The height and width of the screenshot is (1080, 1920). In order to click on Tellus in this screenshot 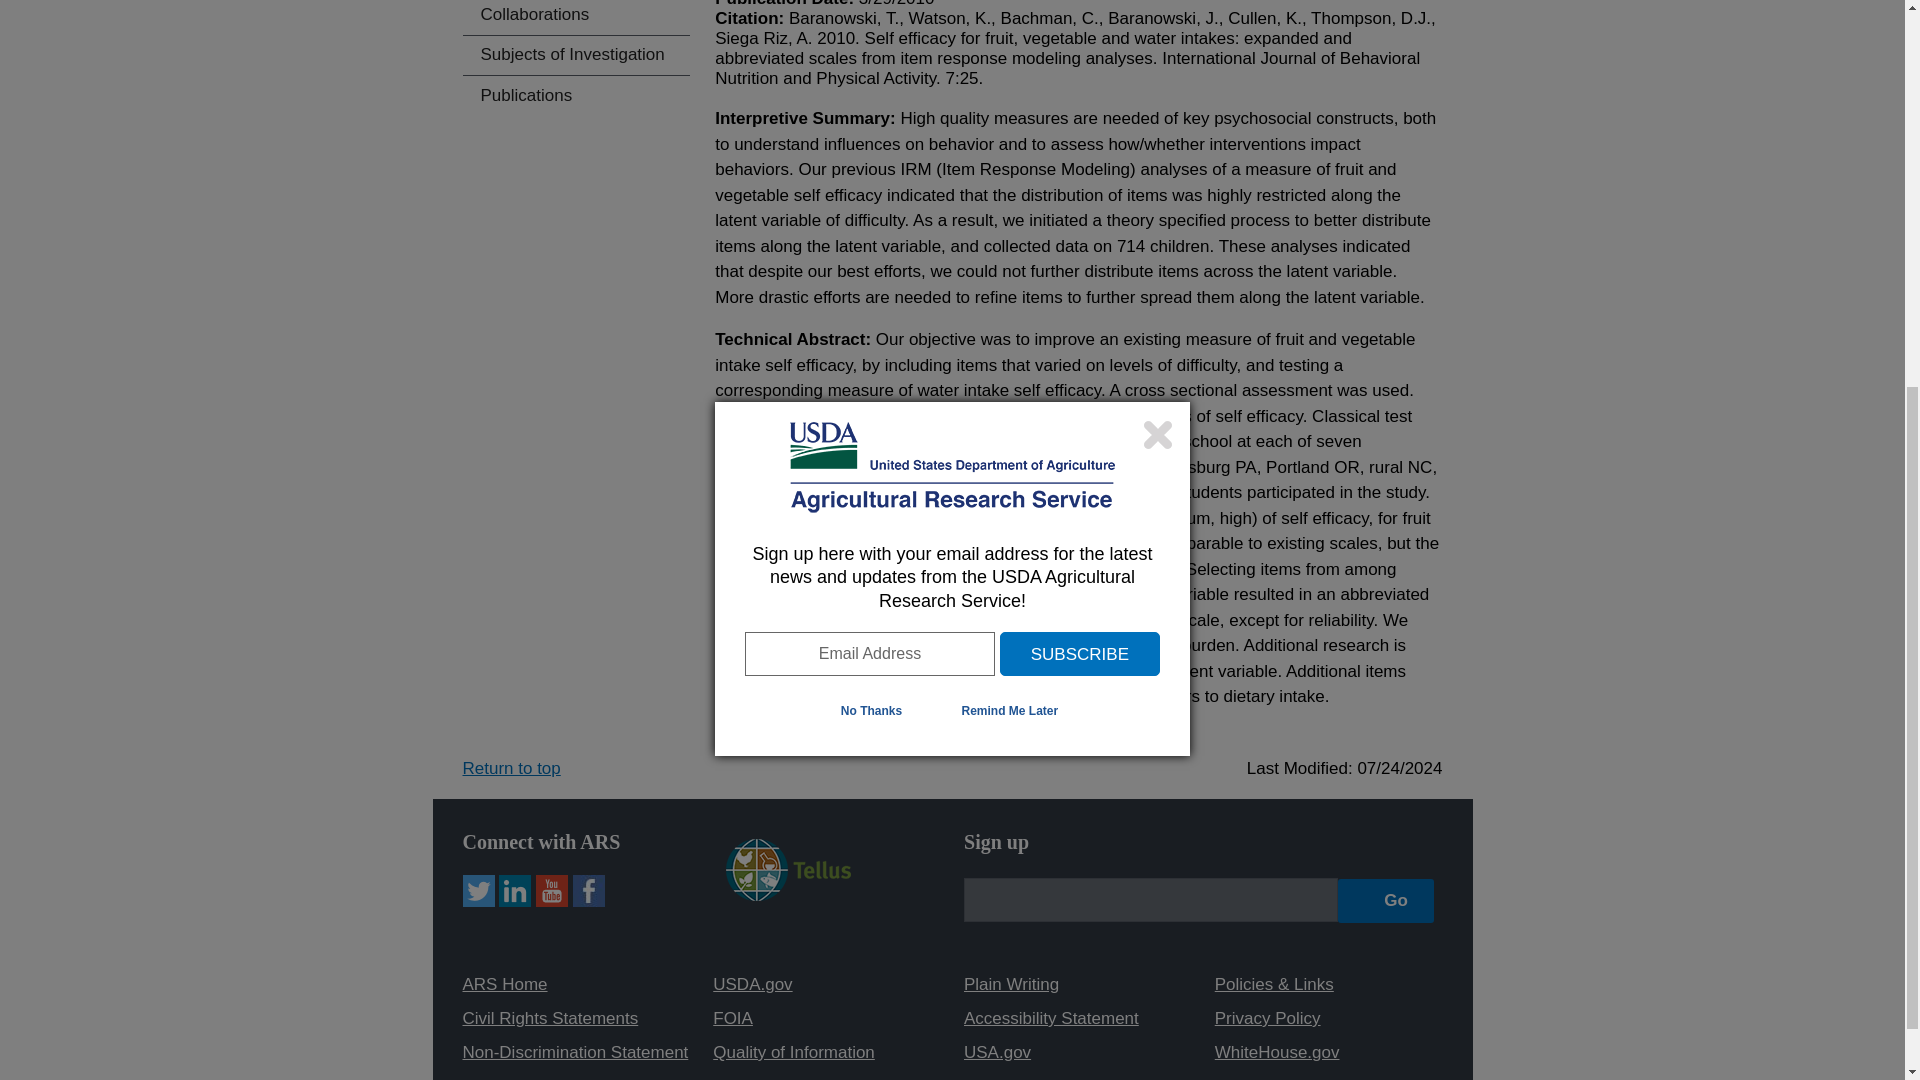, I will do `click(788, 868)`.